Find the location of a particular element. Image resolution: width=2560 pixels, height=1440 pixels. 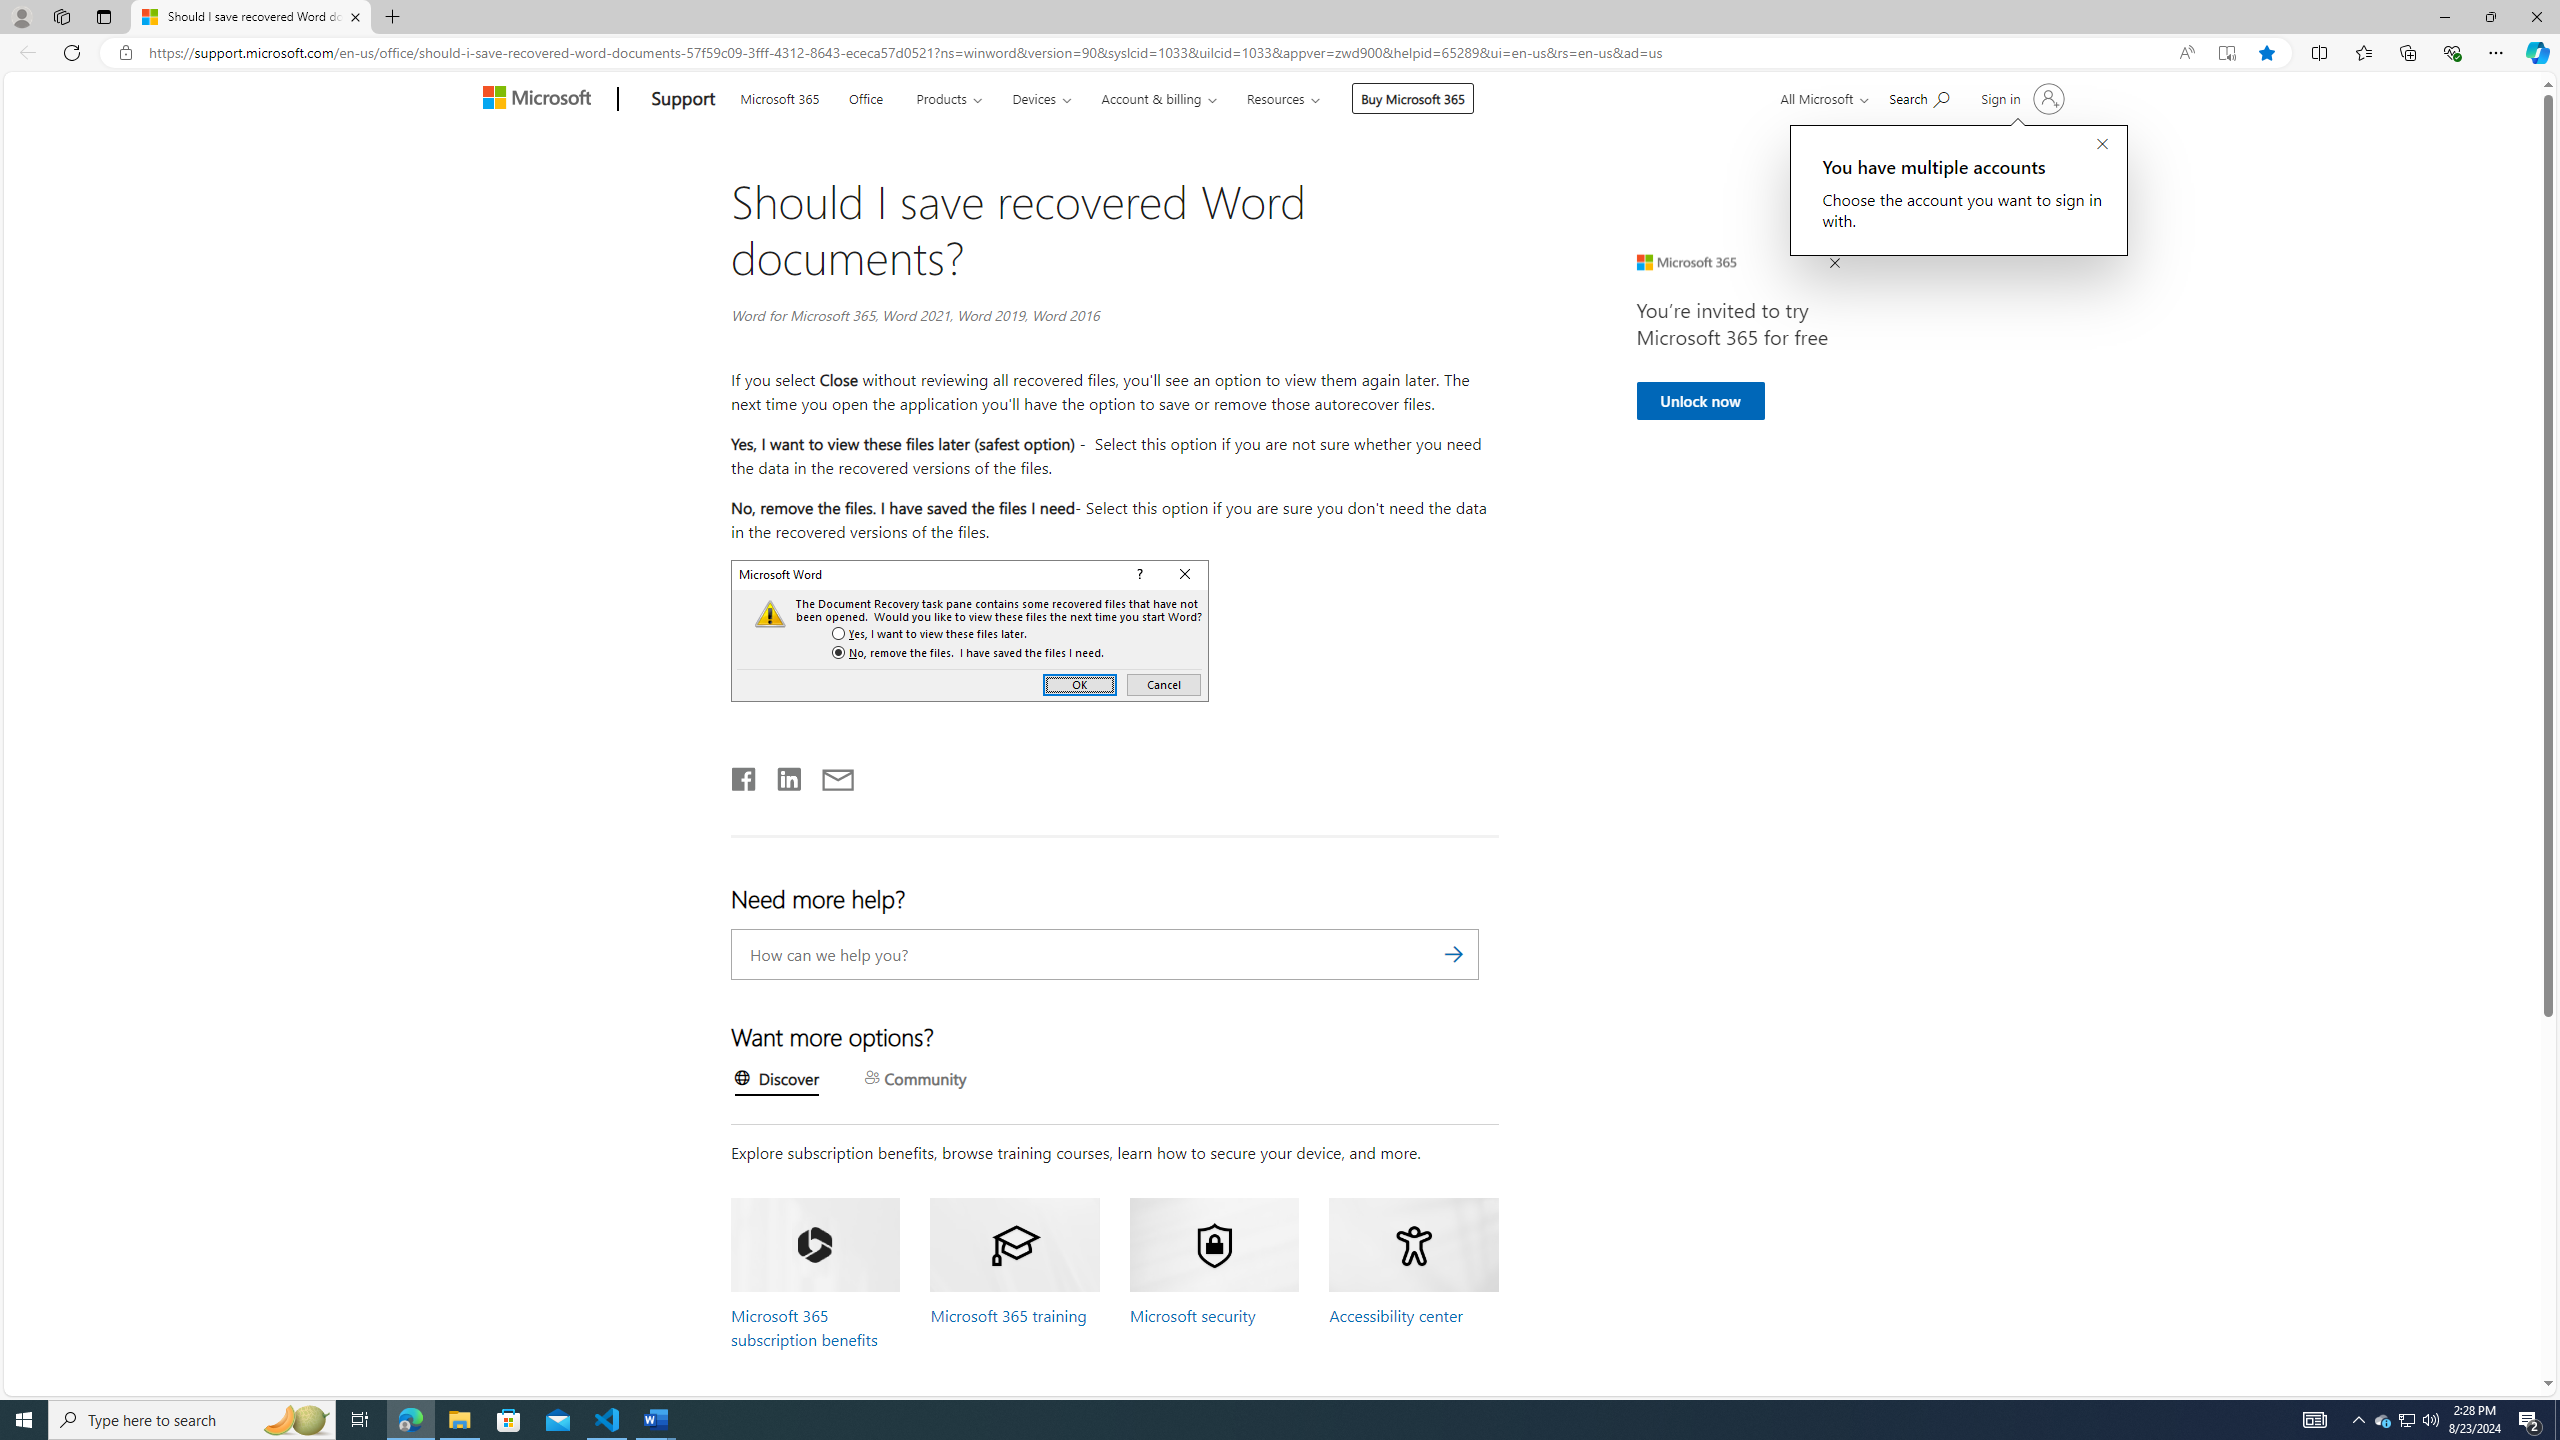

Microsoft 365 training is located at coordinates (1008, 1316).